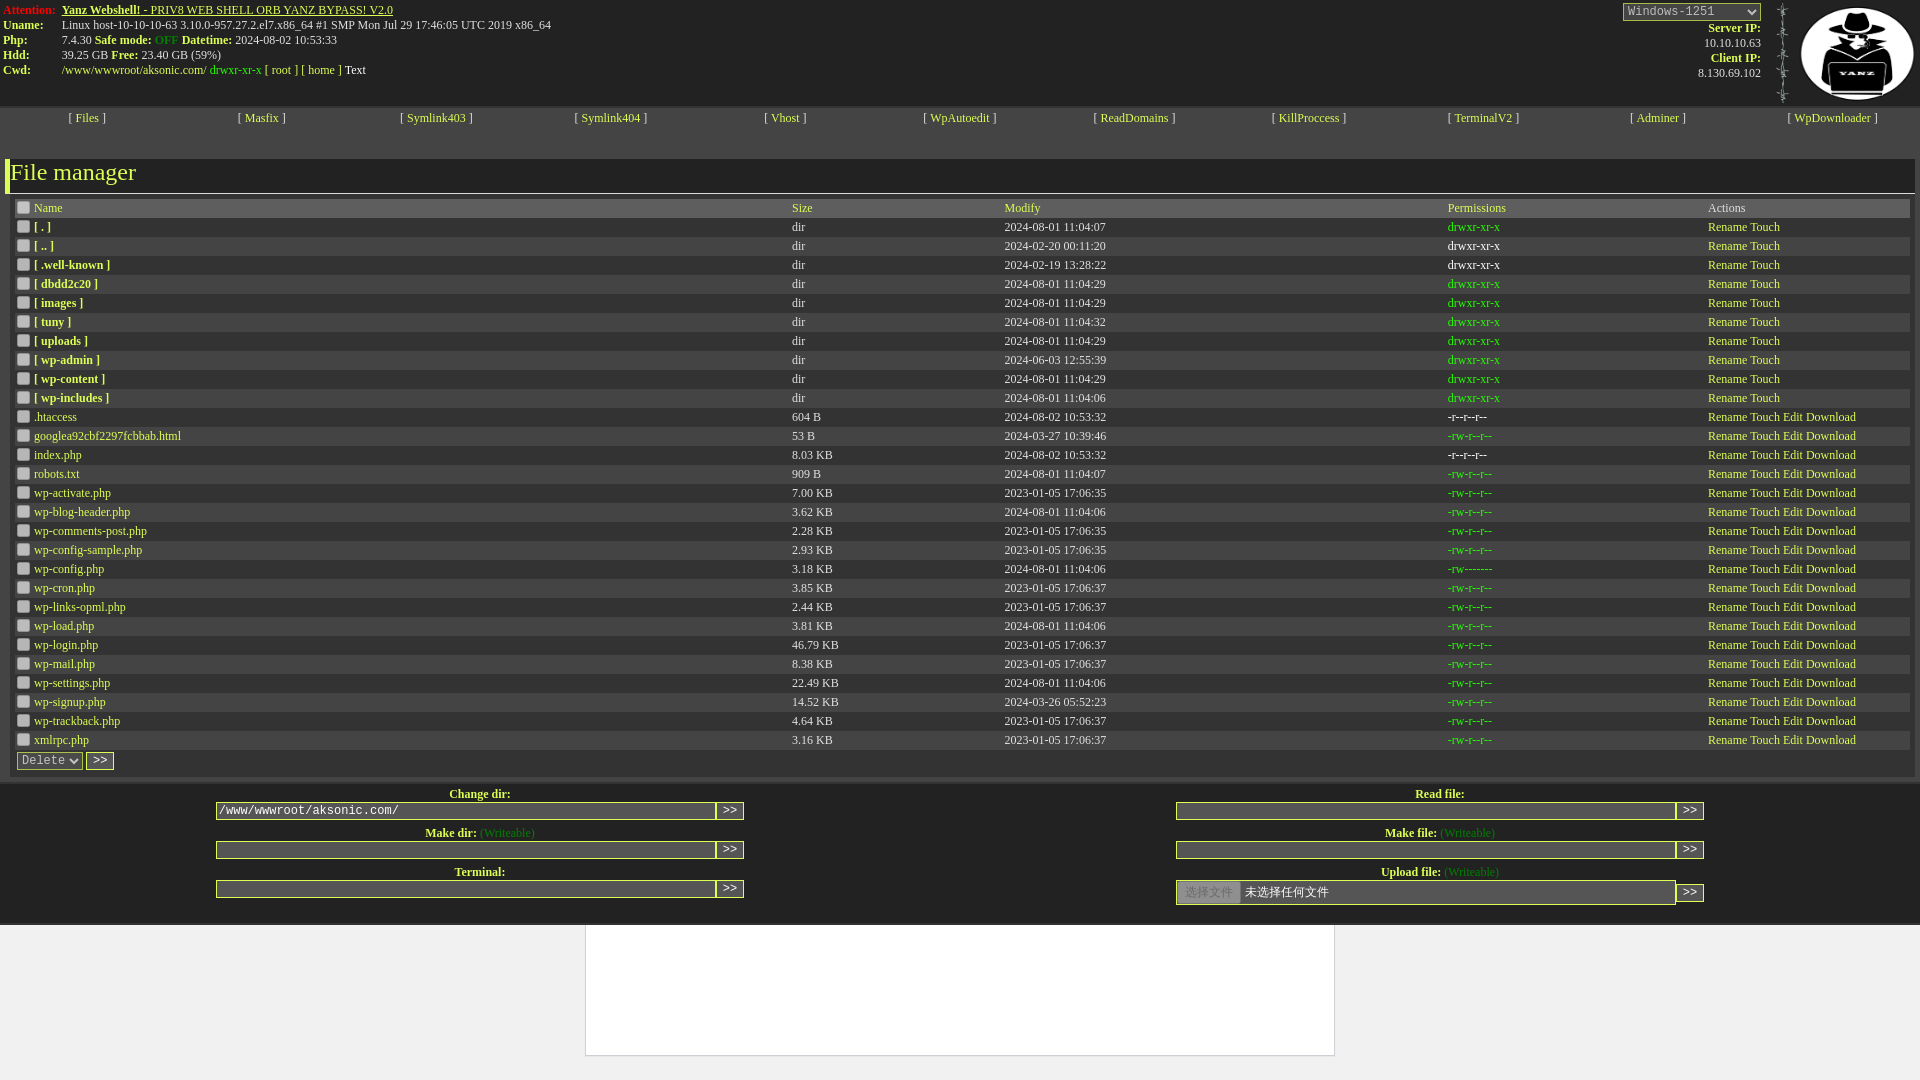 The width and height of the screenshot is (1920, 1080). I want to click on Modify, so click(1022, 207).